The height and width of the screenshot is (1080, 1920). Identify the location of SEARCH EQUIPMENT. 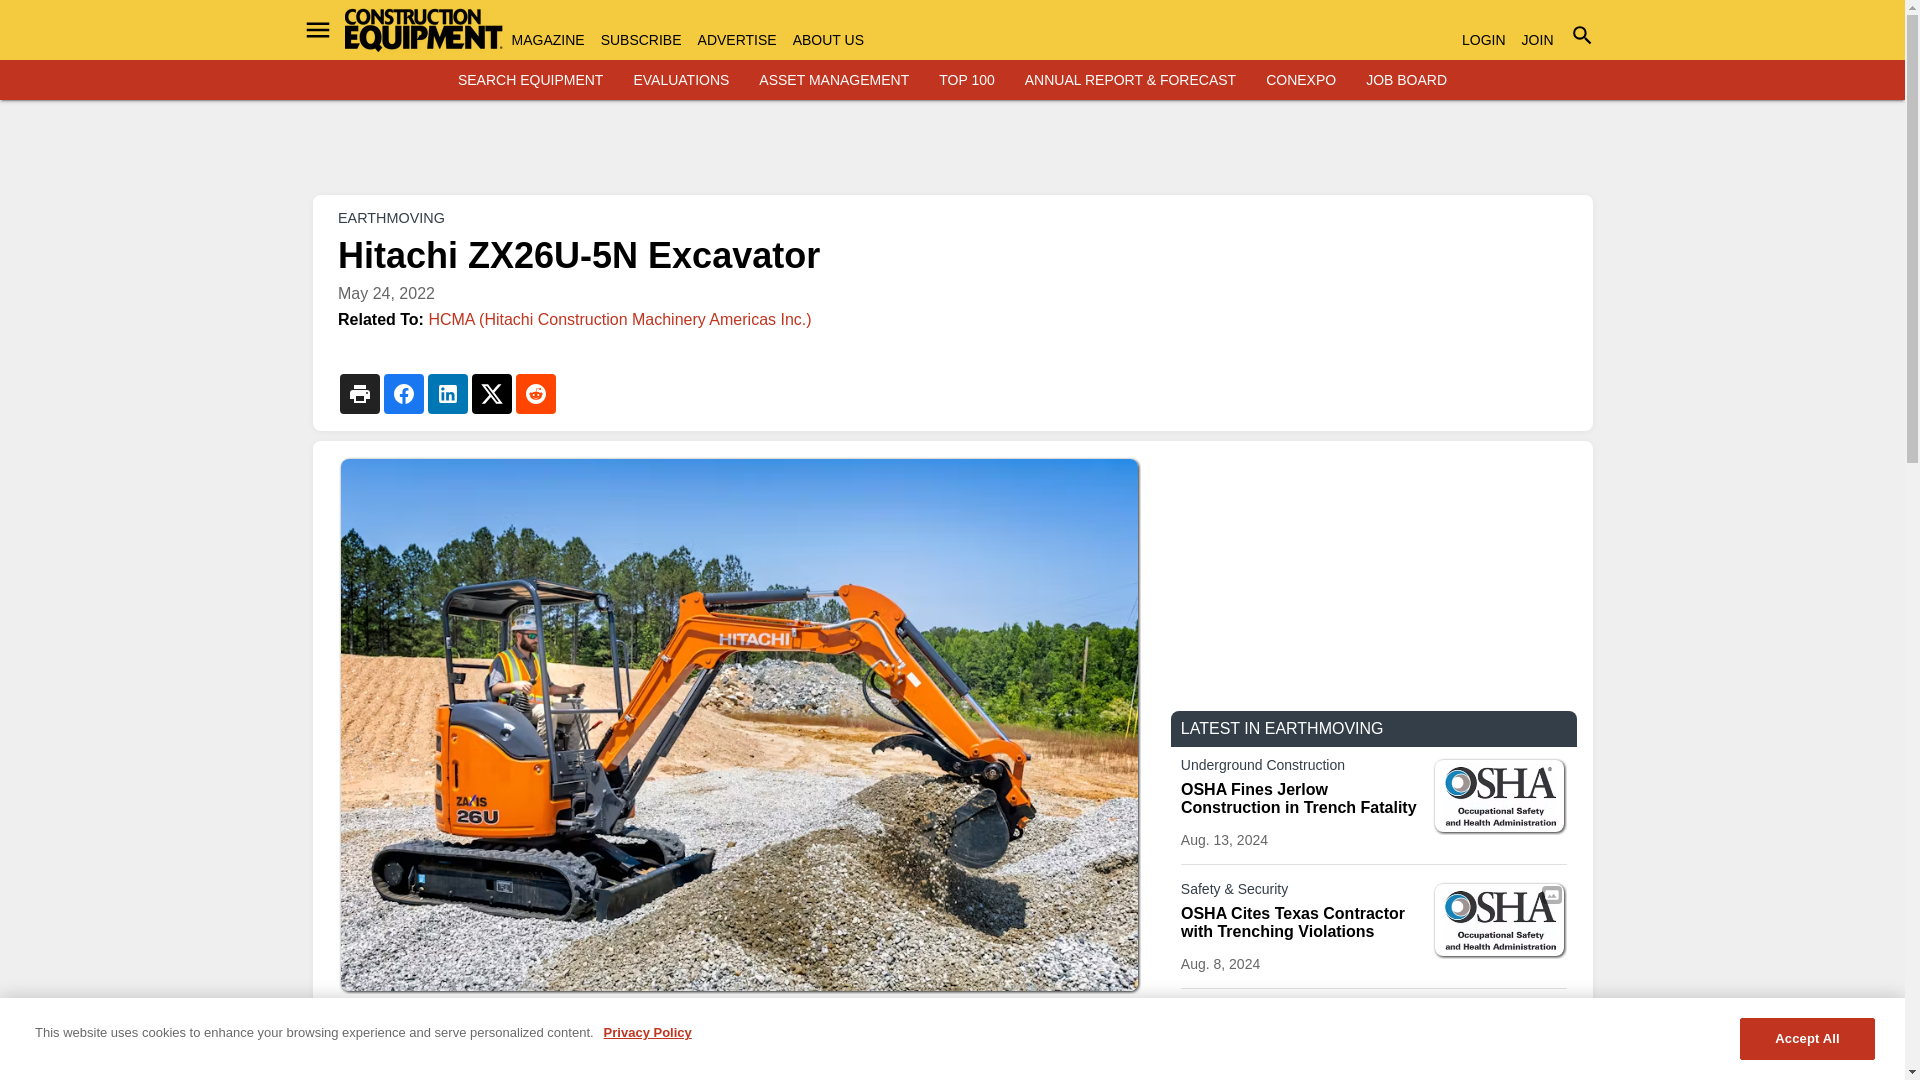
(530, 80).